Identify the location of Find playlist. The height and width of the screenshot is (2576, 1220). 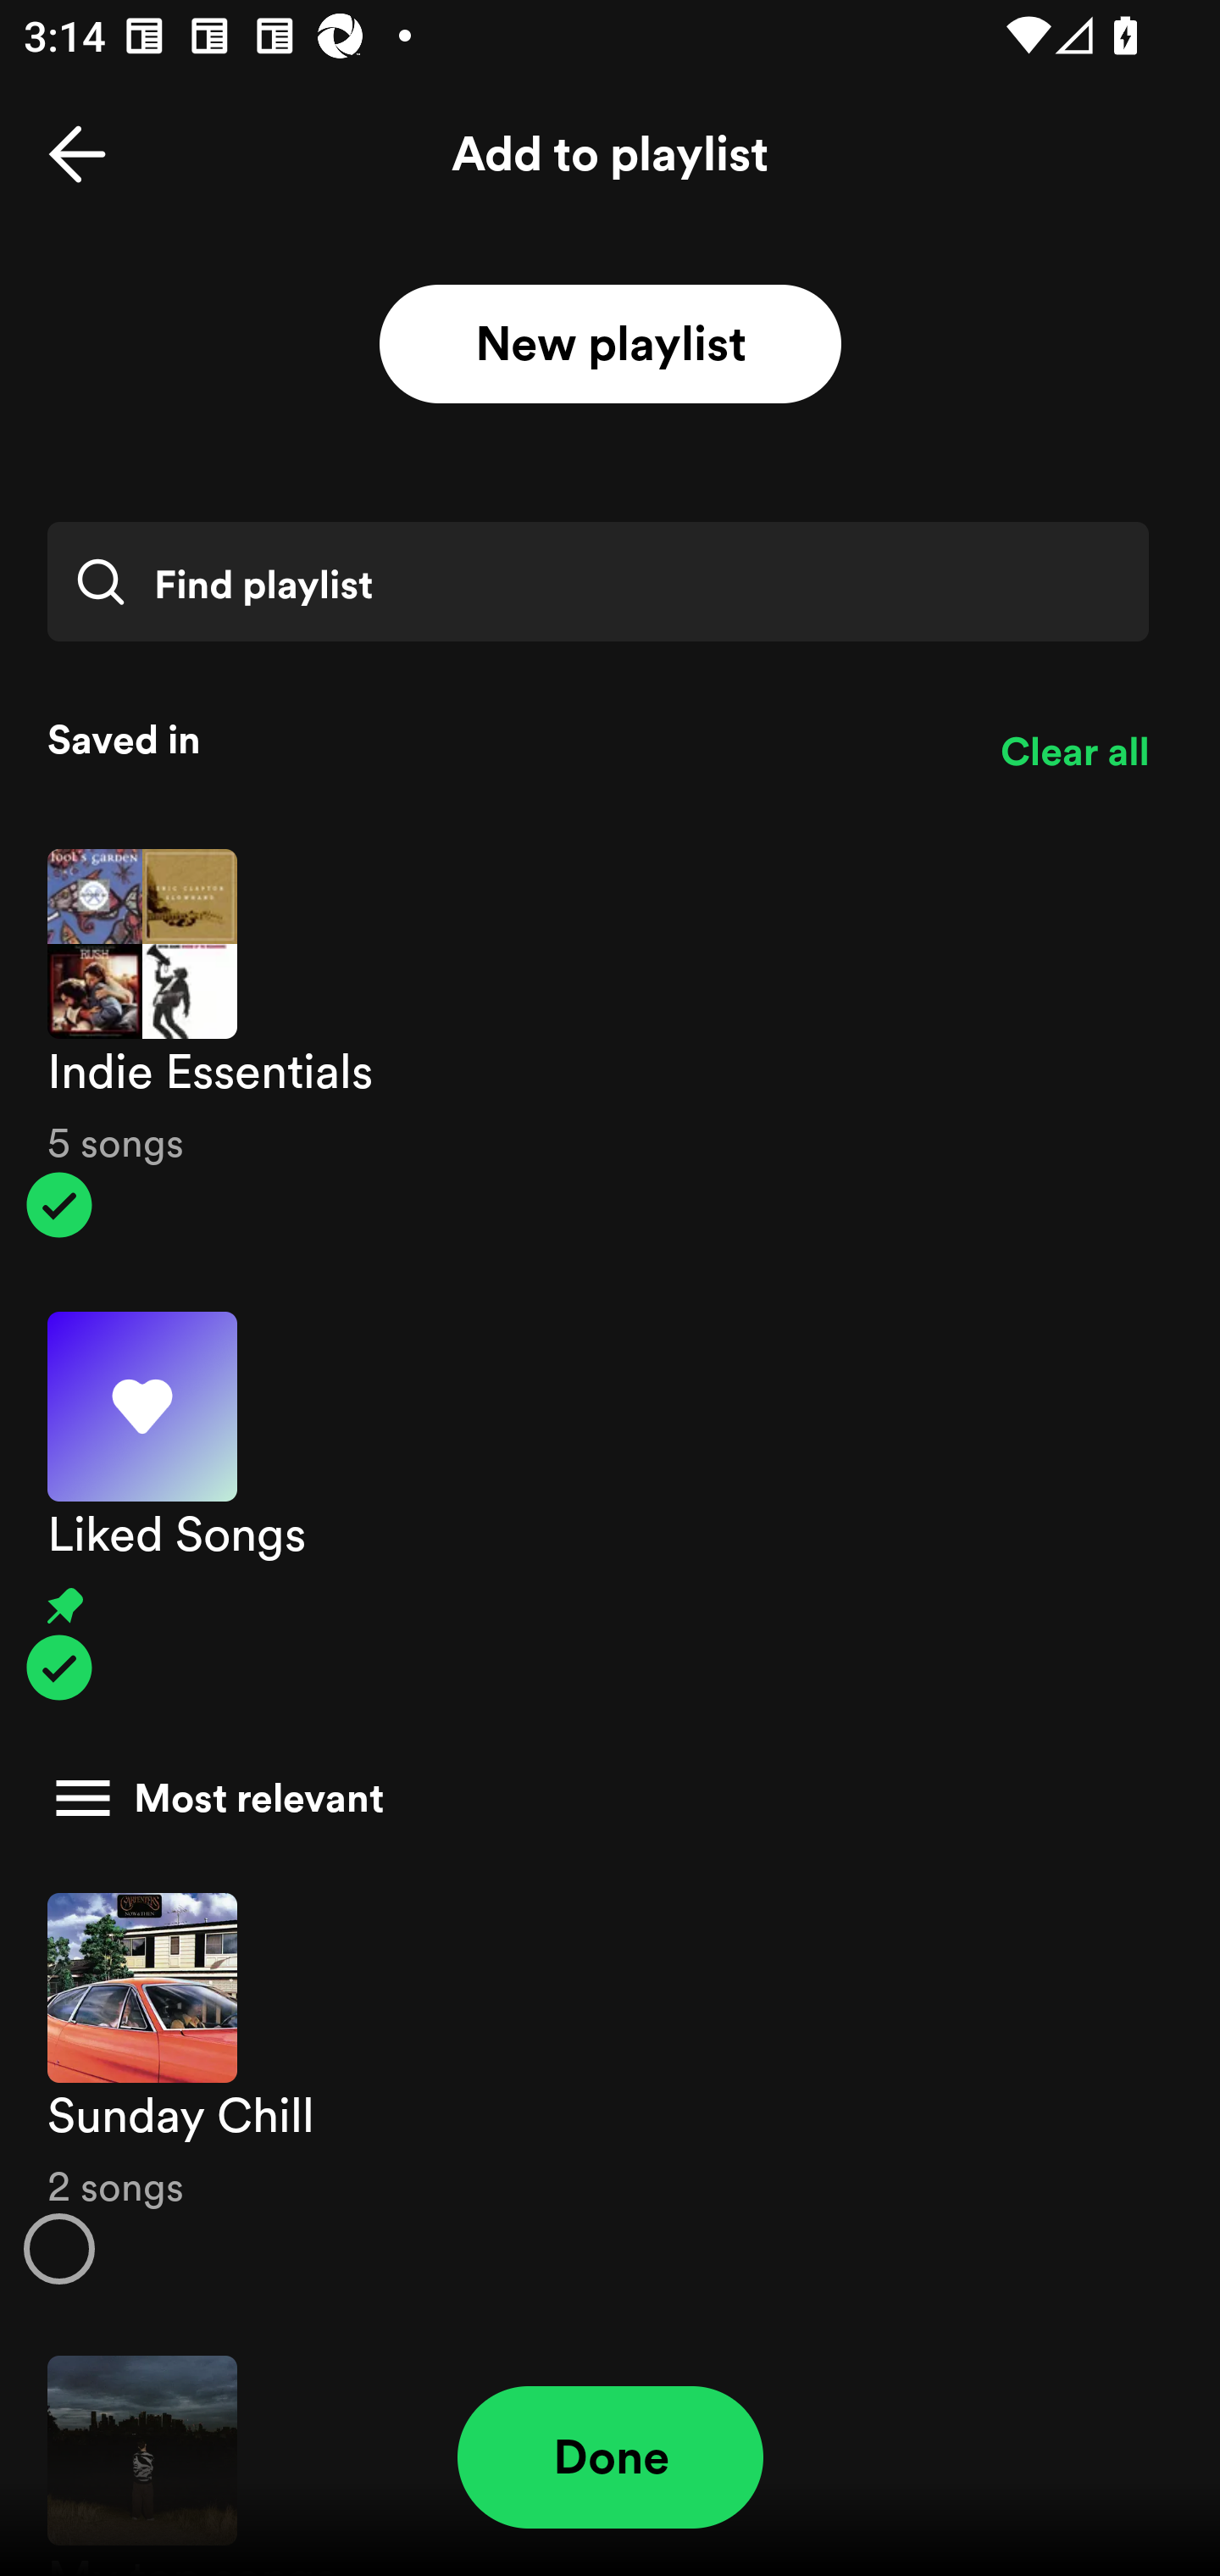
(597, 581).